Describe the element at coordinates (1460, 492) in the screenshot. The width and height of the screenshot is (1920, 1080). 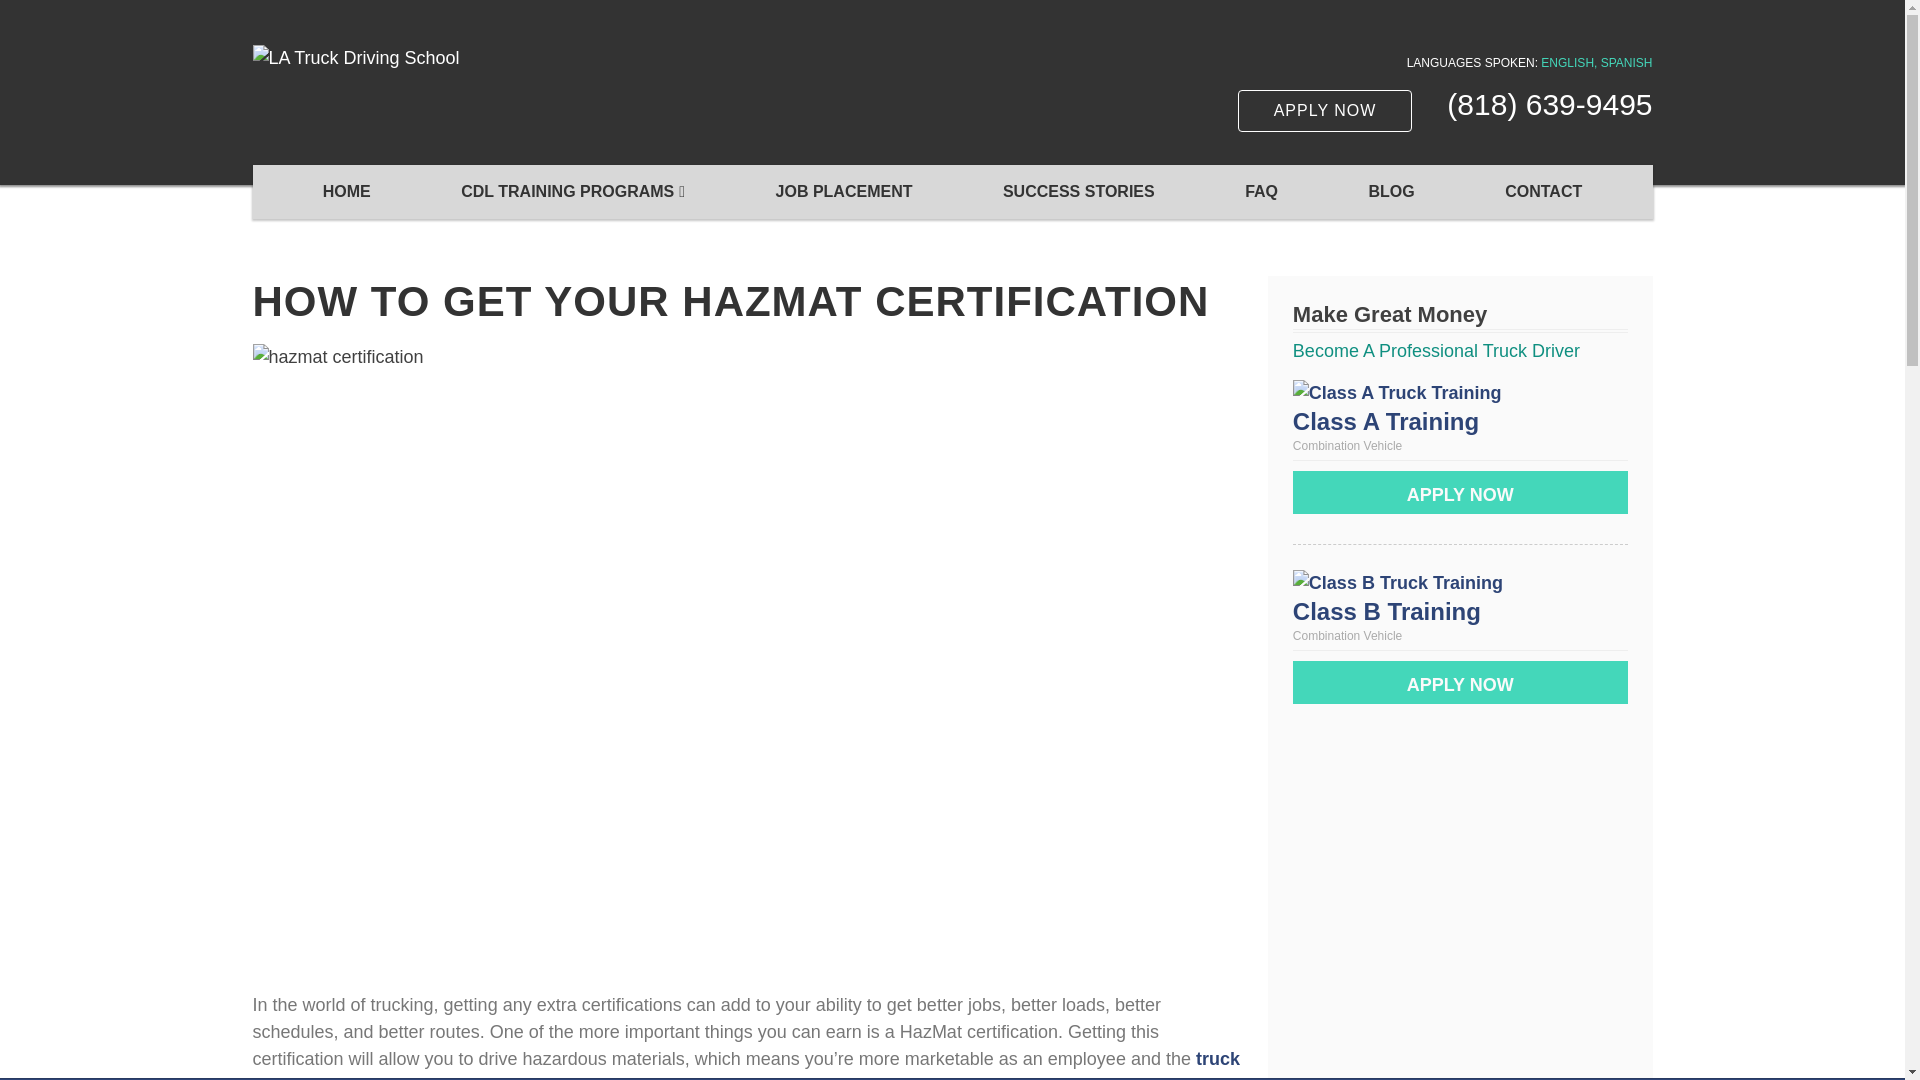
I see `APPLY NOW` at that location.